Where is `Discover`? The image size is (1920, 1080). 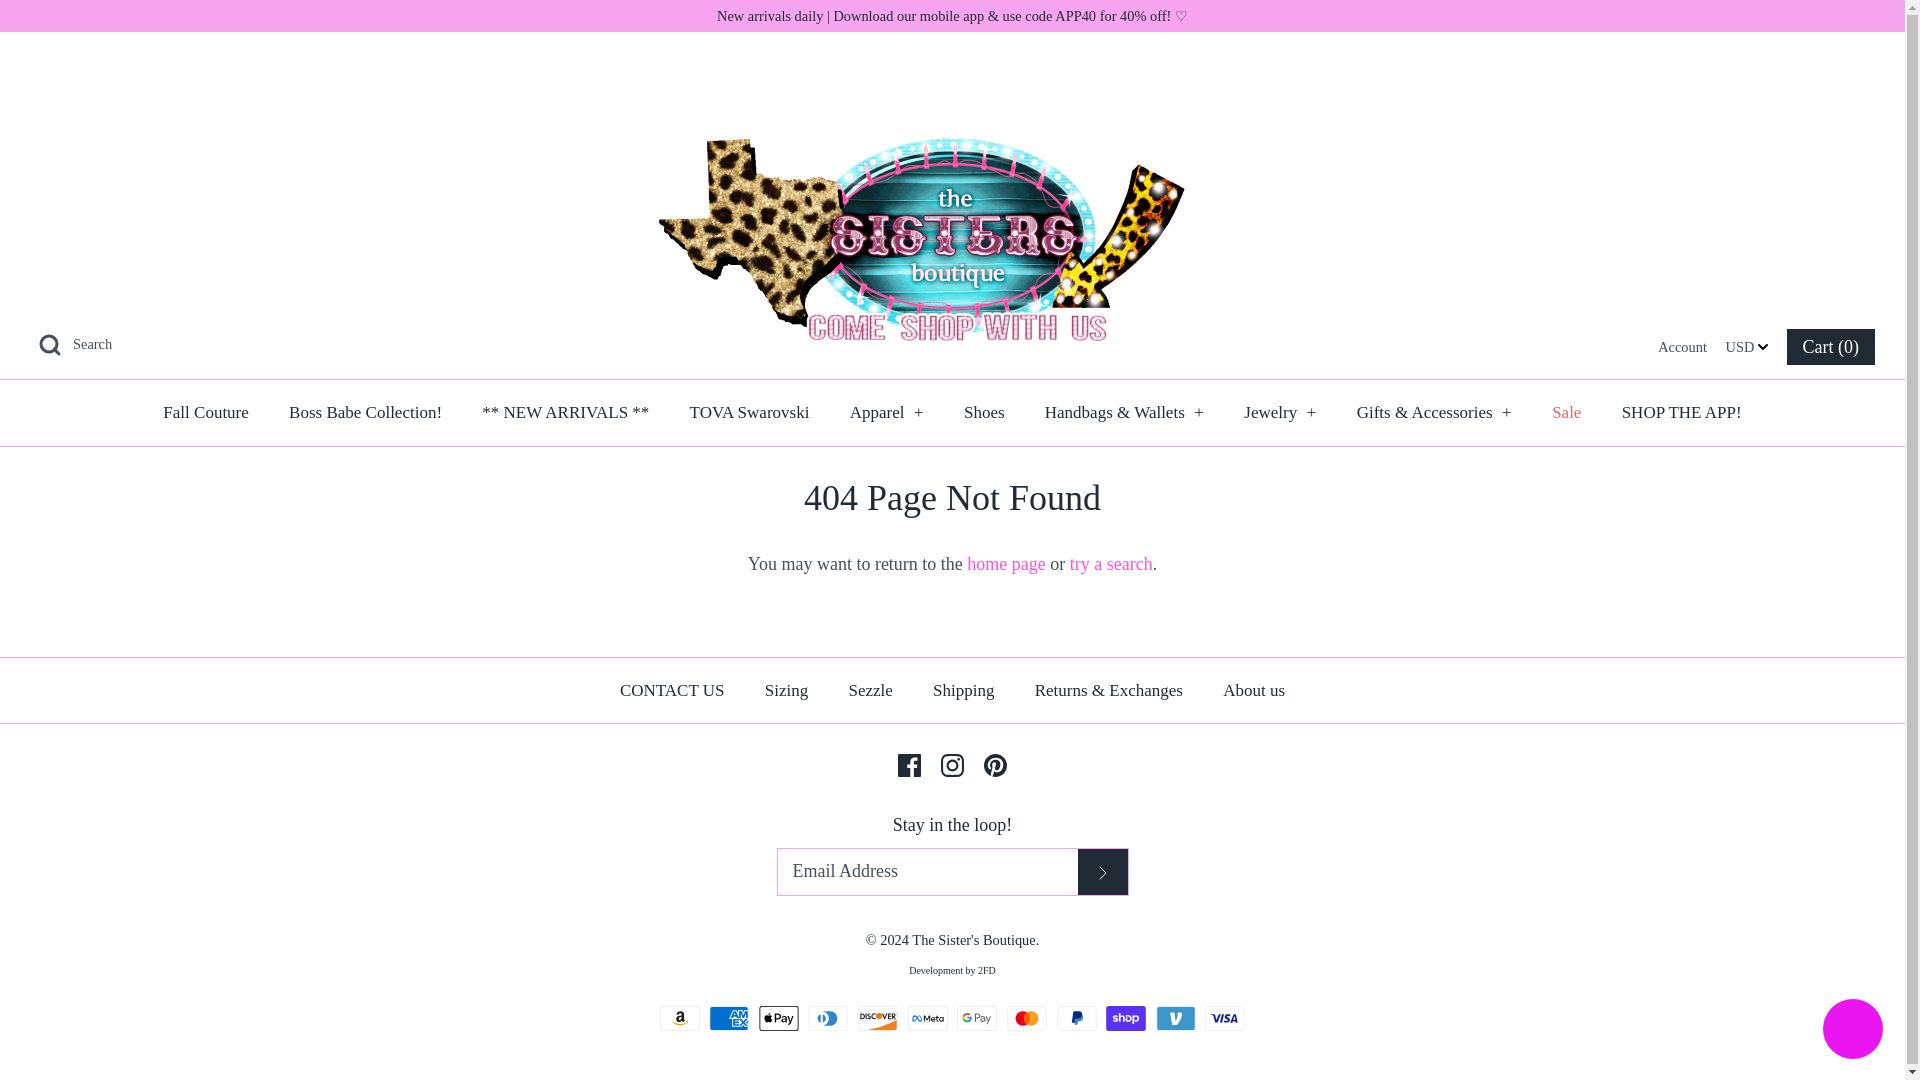
Discover is located at coordinates (878, 1018).